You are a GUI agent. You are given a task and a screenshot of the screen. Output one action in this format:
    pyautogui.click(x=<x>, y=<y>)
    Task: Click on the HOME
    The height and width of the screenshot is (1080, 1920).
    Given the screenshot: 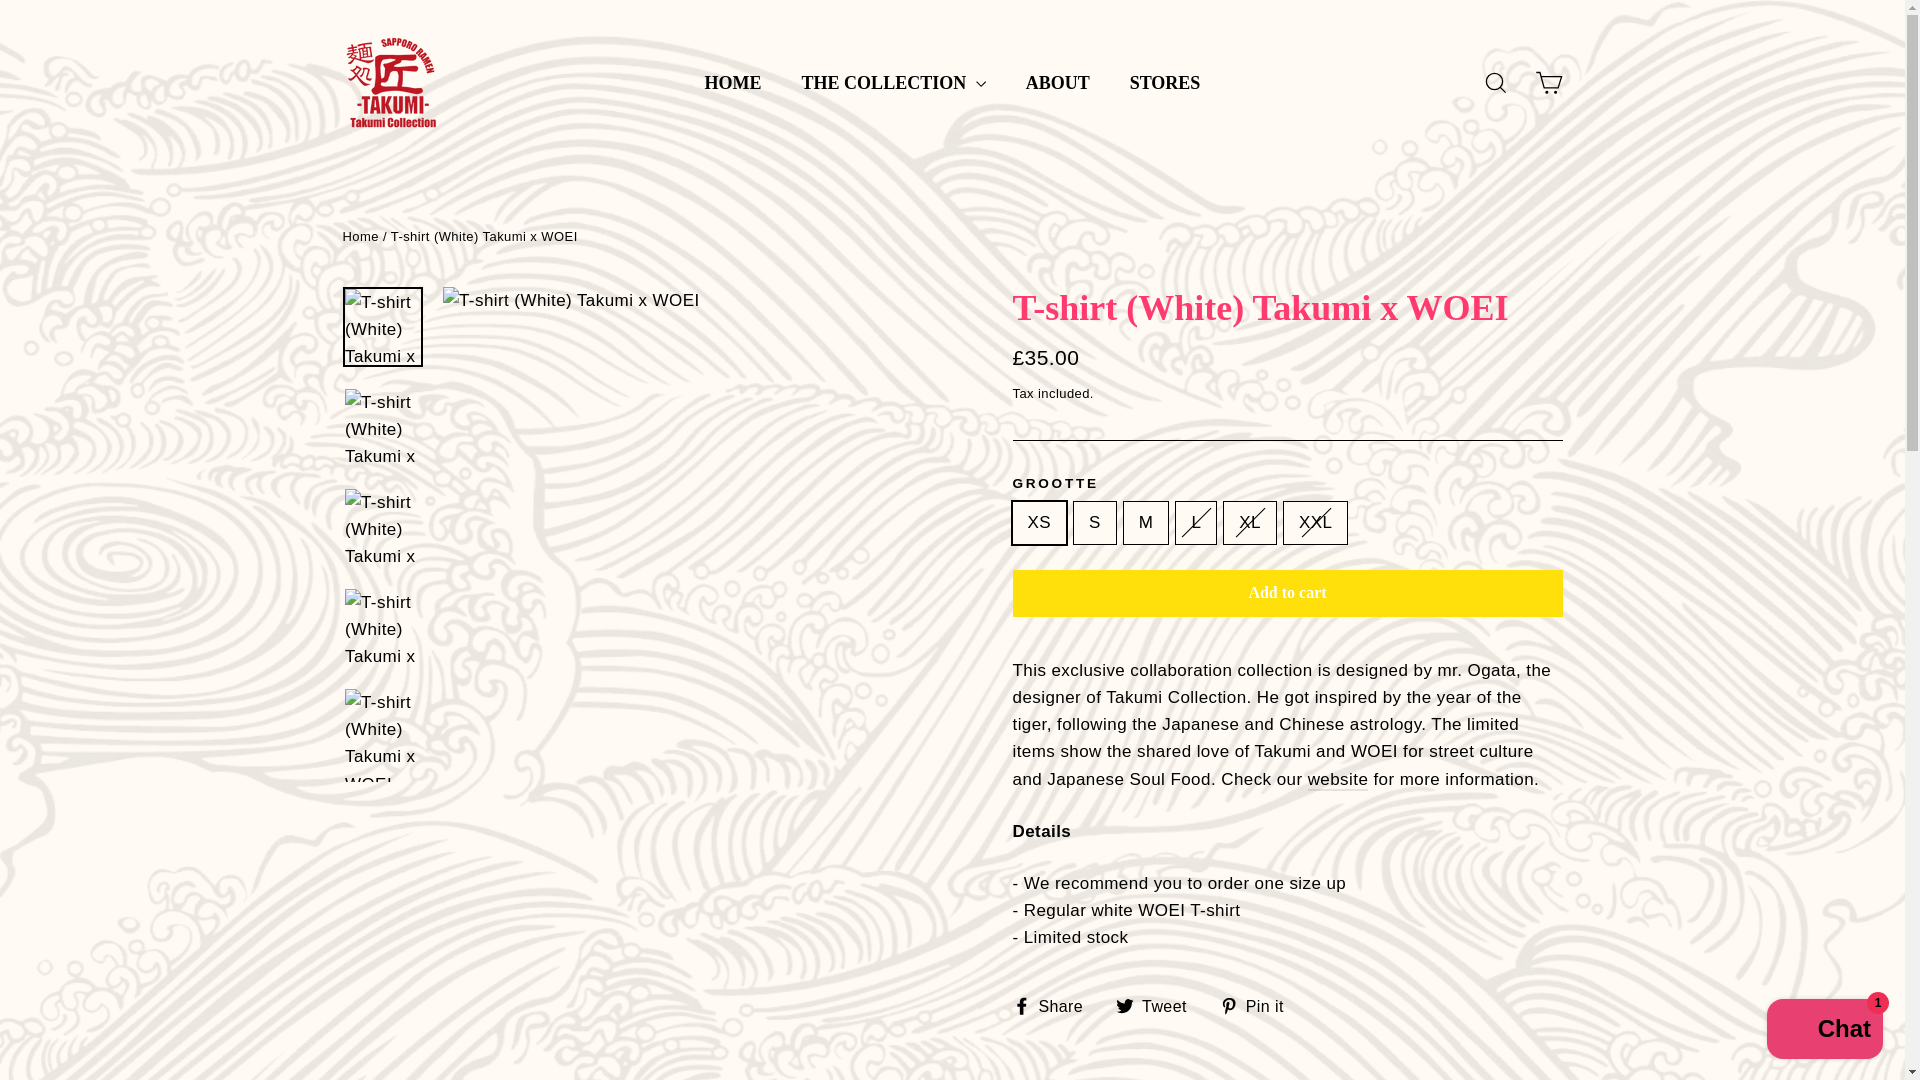 What is the action you would take?
    pyautogui.click(x=733, y=83)
    